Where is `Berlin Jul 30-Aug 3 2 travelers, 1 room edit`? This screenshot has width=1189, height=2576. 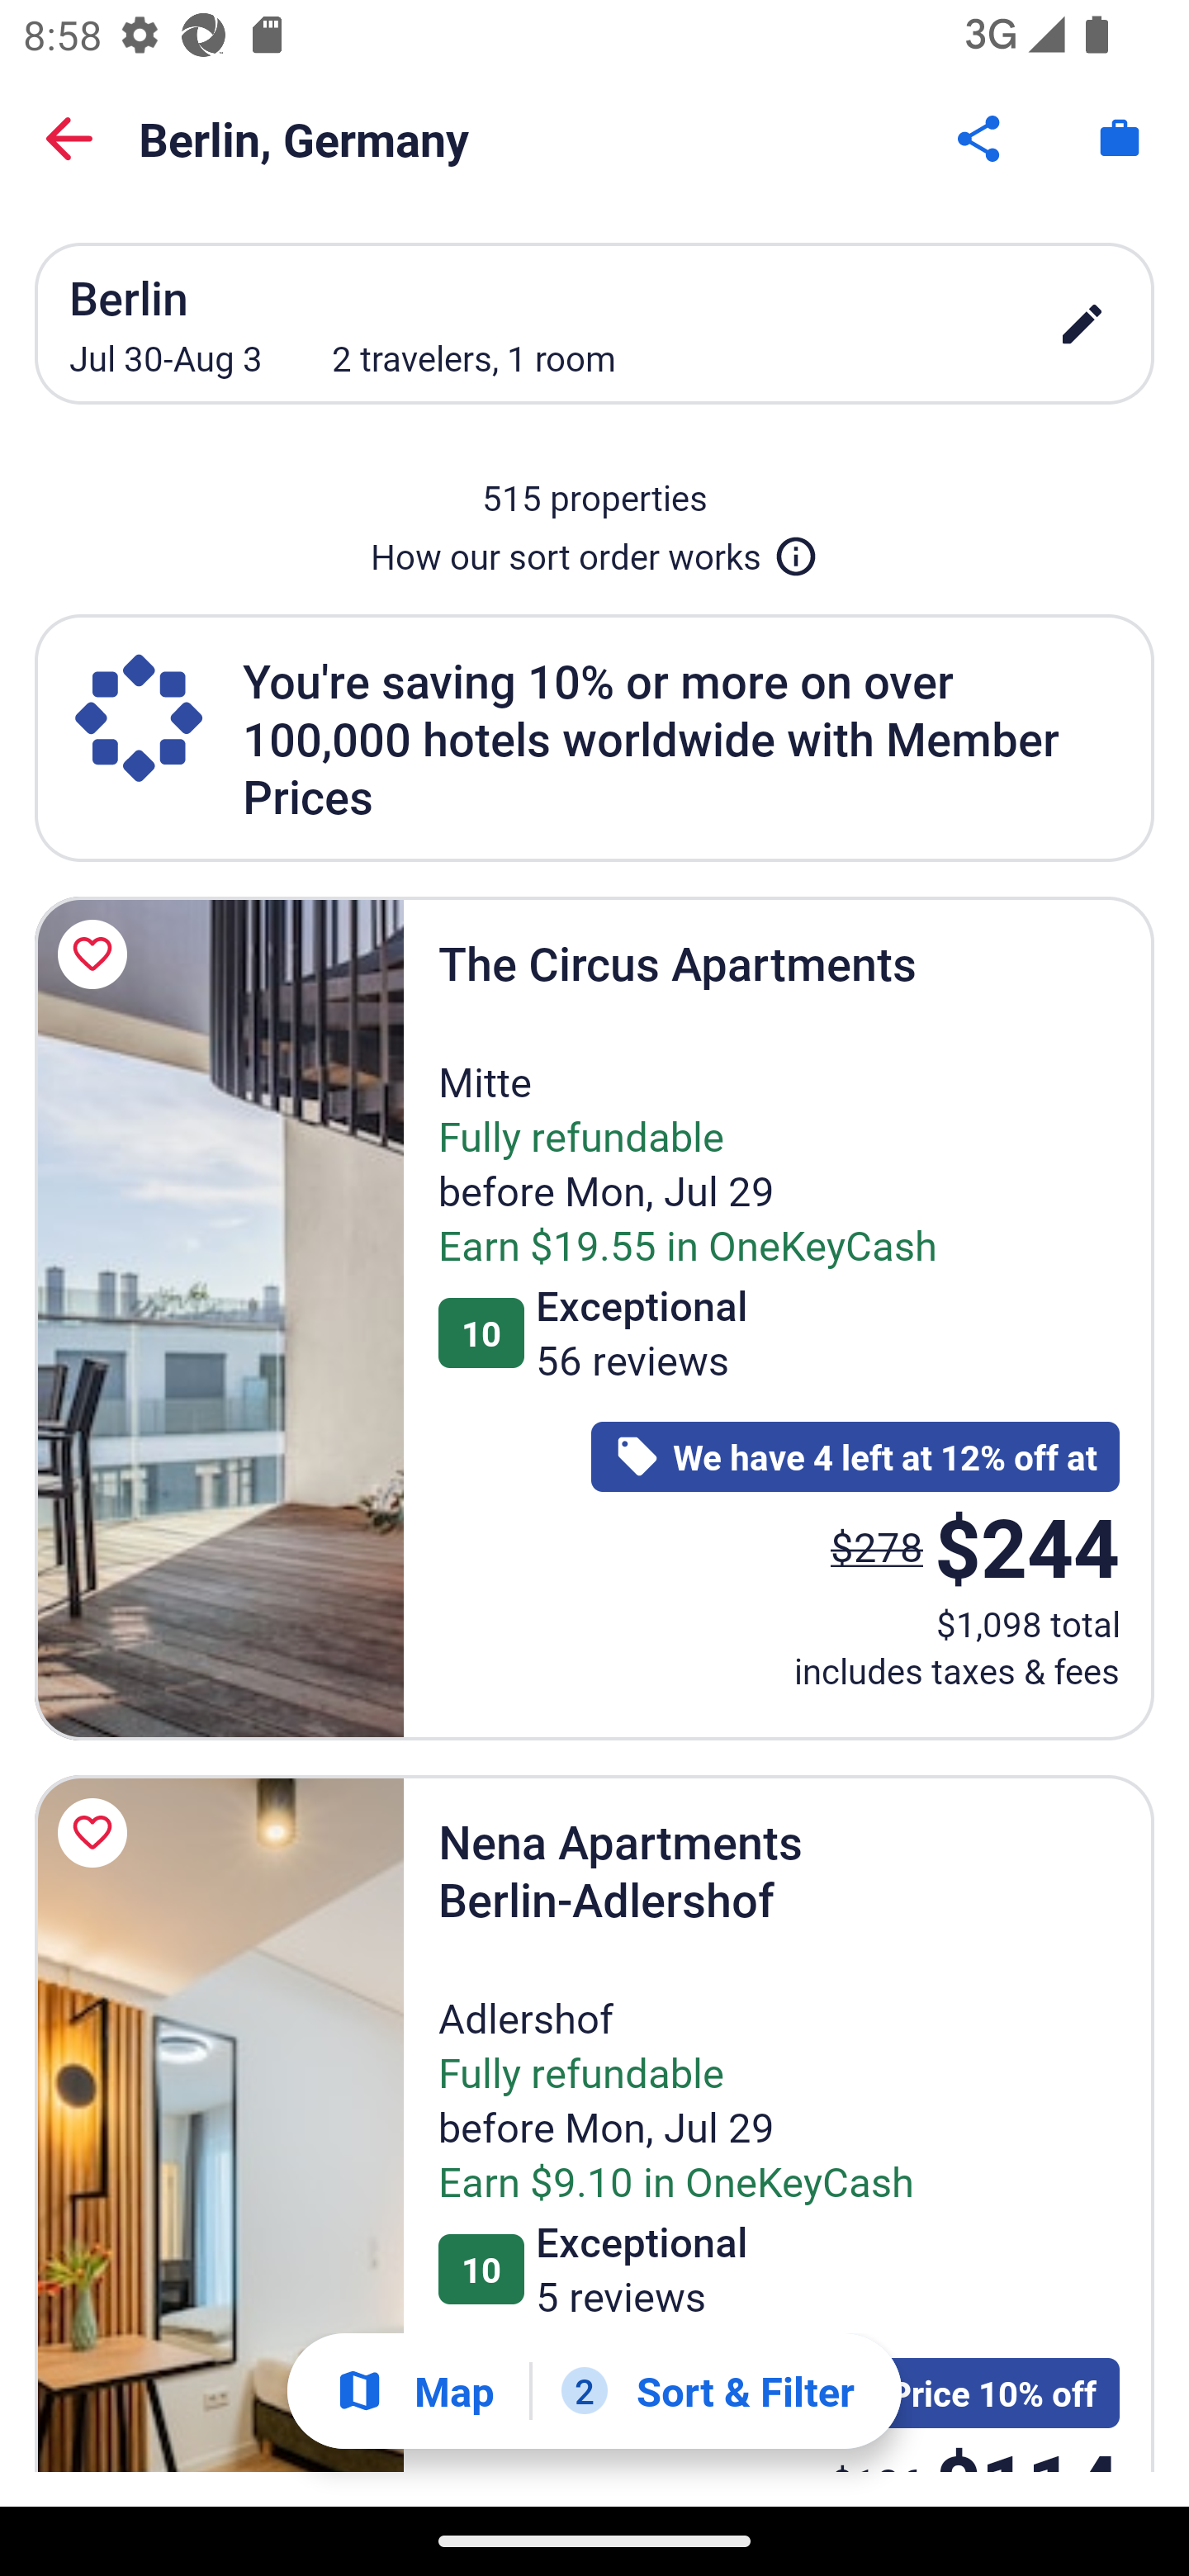
Berlin Jul 30-Aug 3 2 travelers, 1 room edit is located at coordinates (594, 323).